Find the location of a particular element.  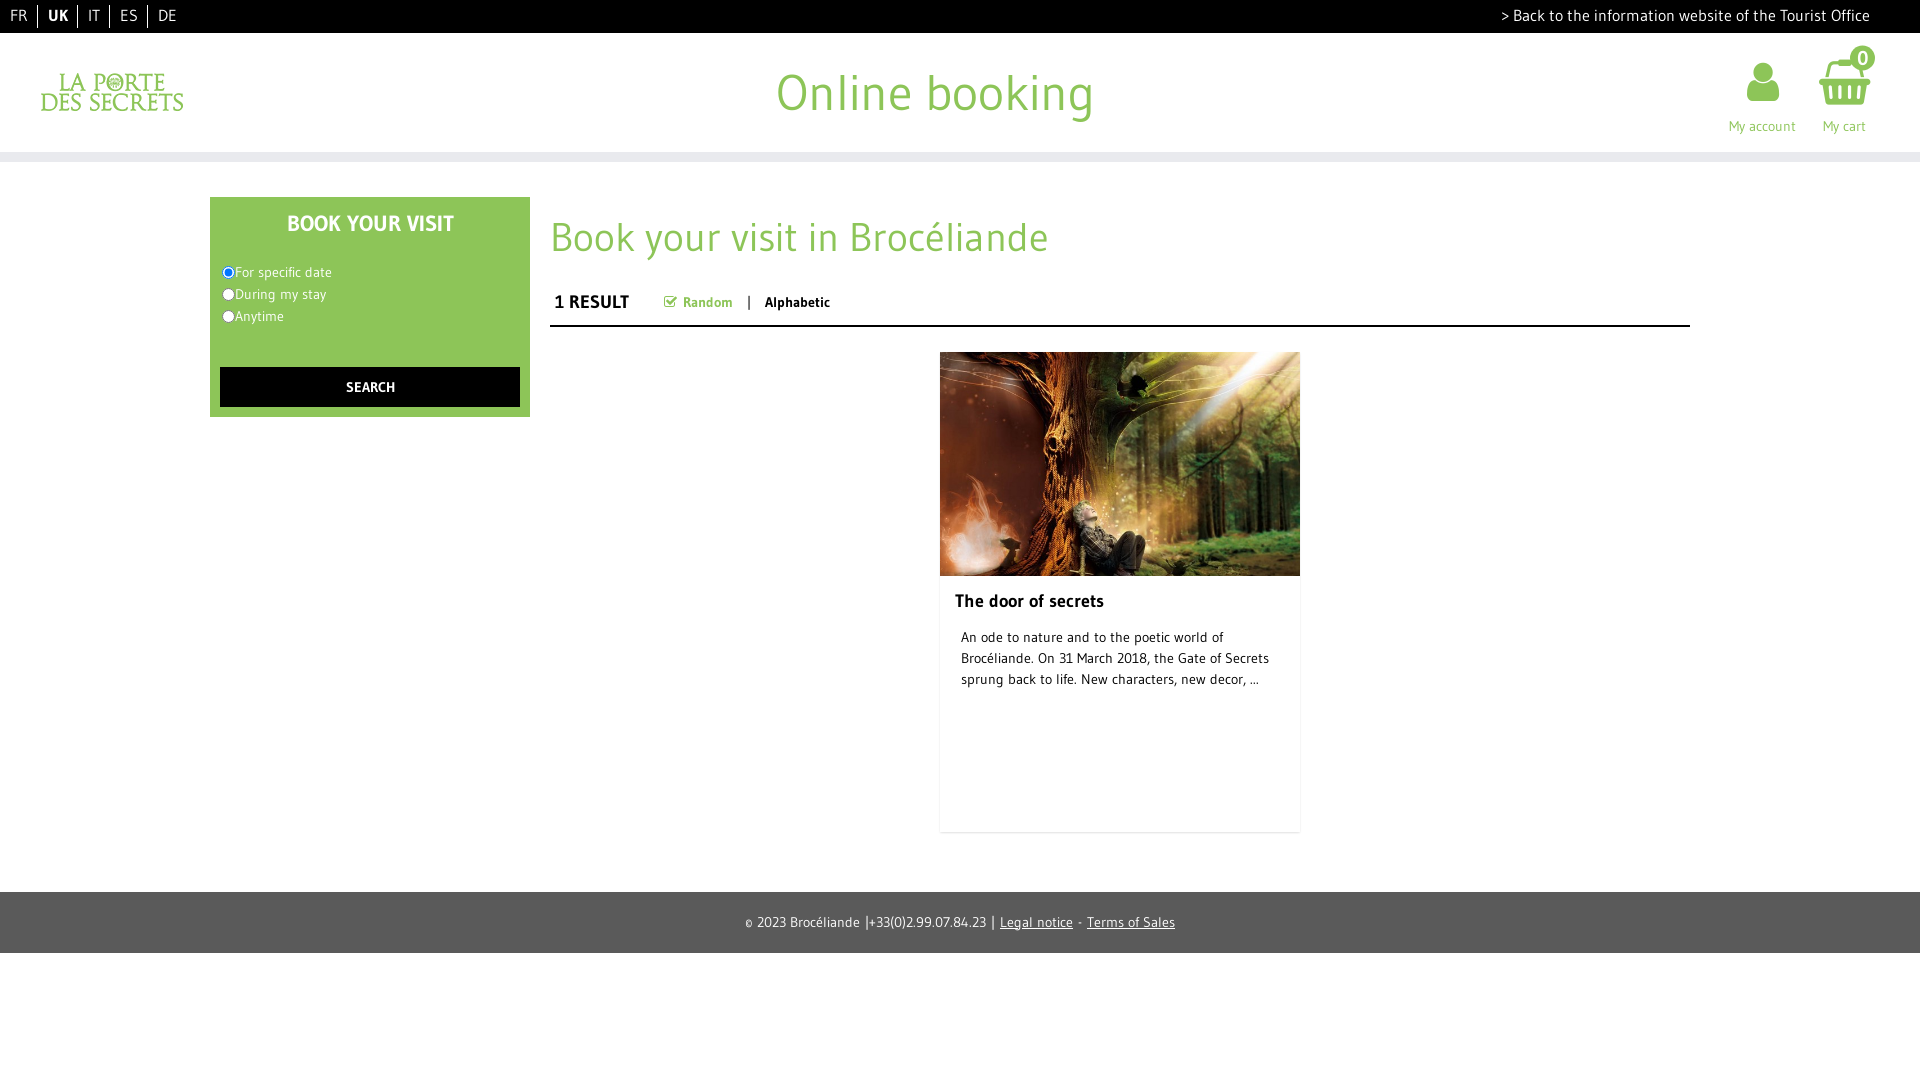

DE is located at coordinates (168, 15).